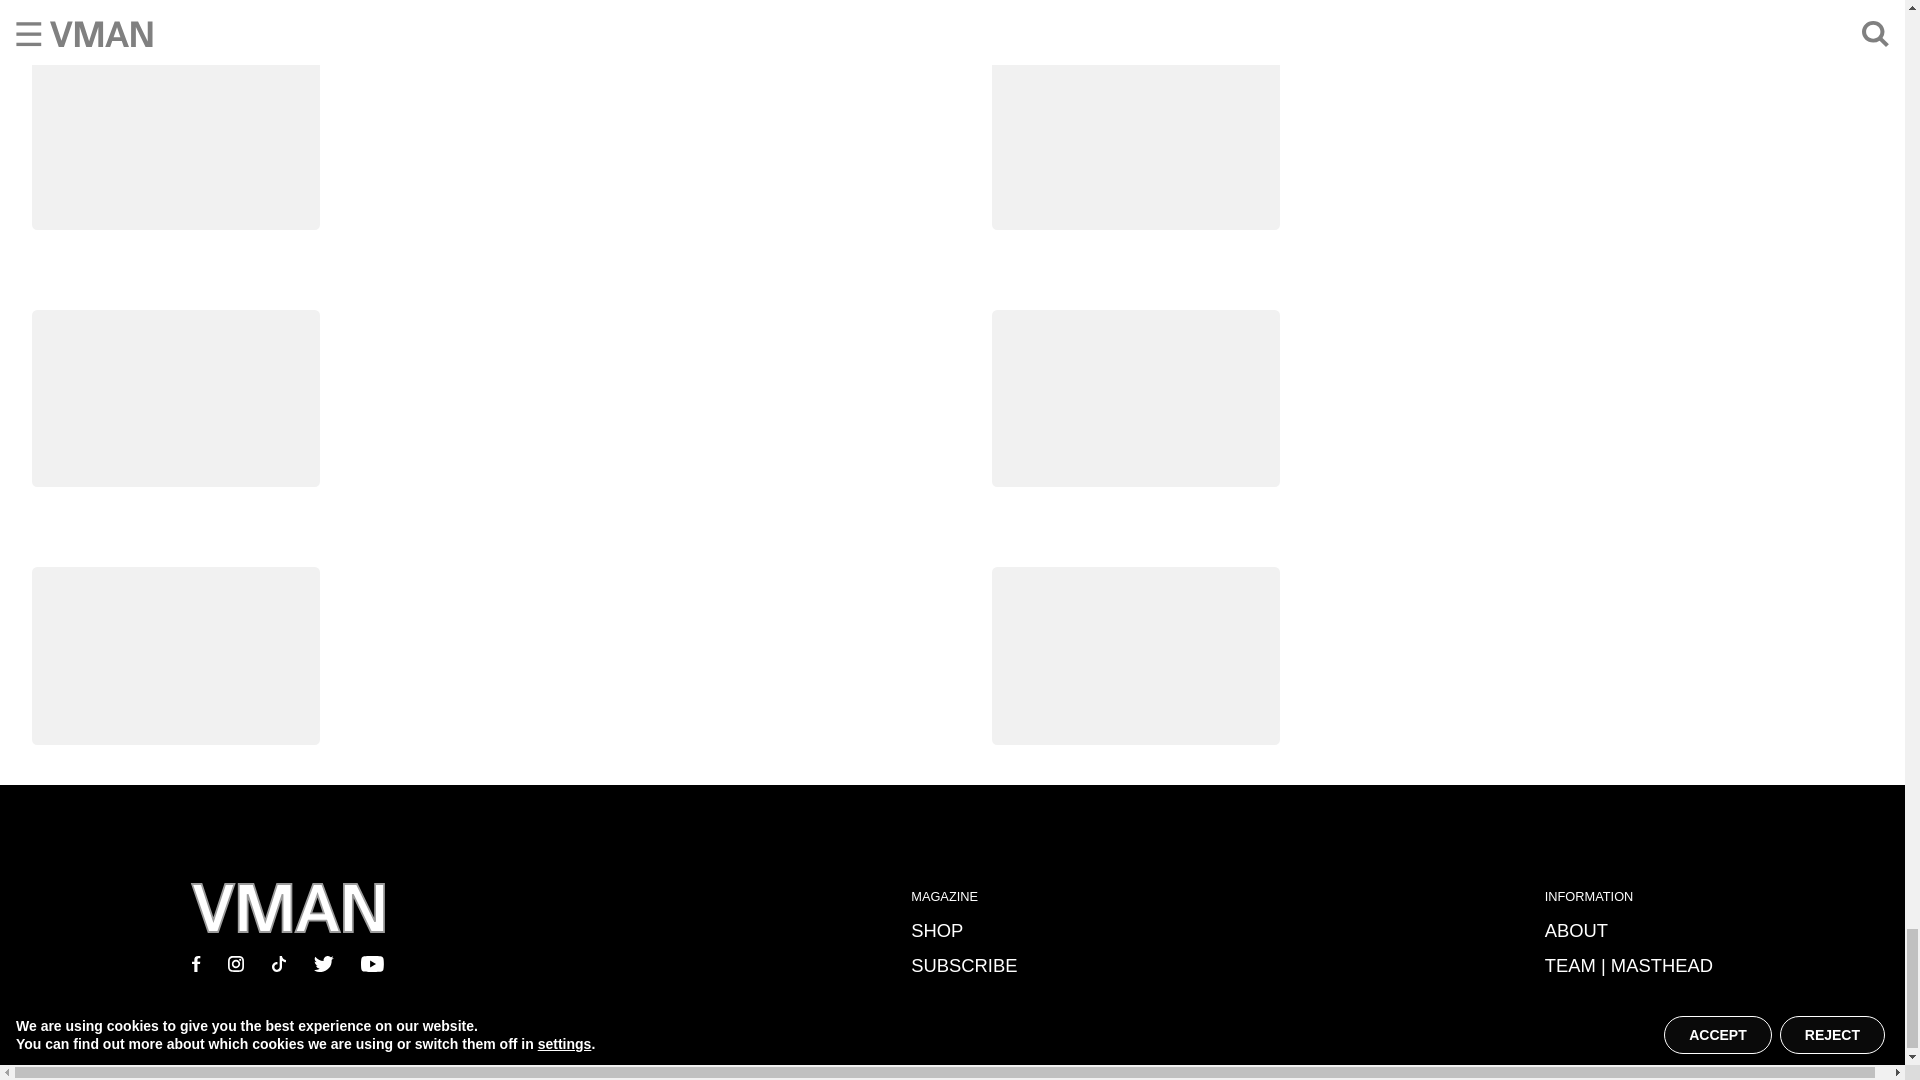  I want to click on SUBSCRIBE, so click(964, 965).